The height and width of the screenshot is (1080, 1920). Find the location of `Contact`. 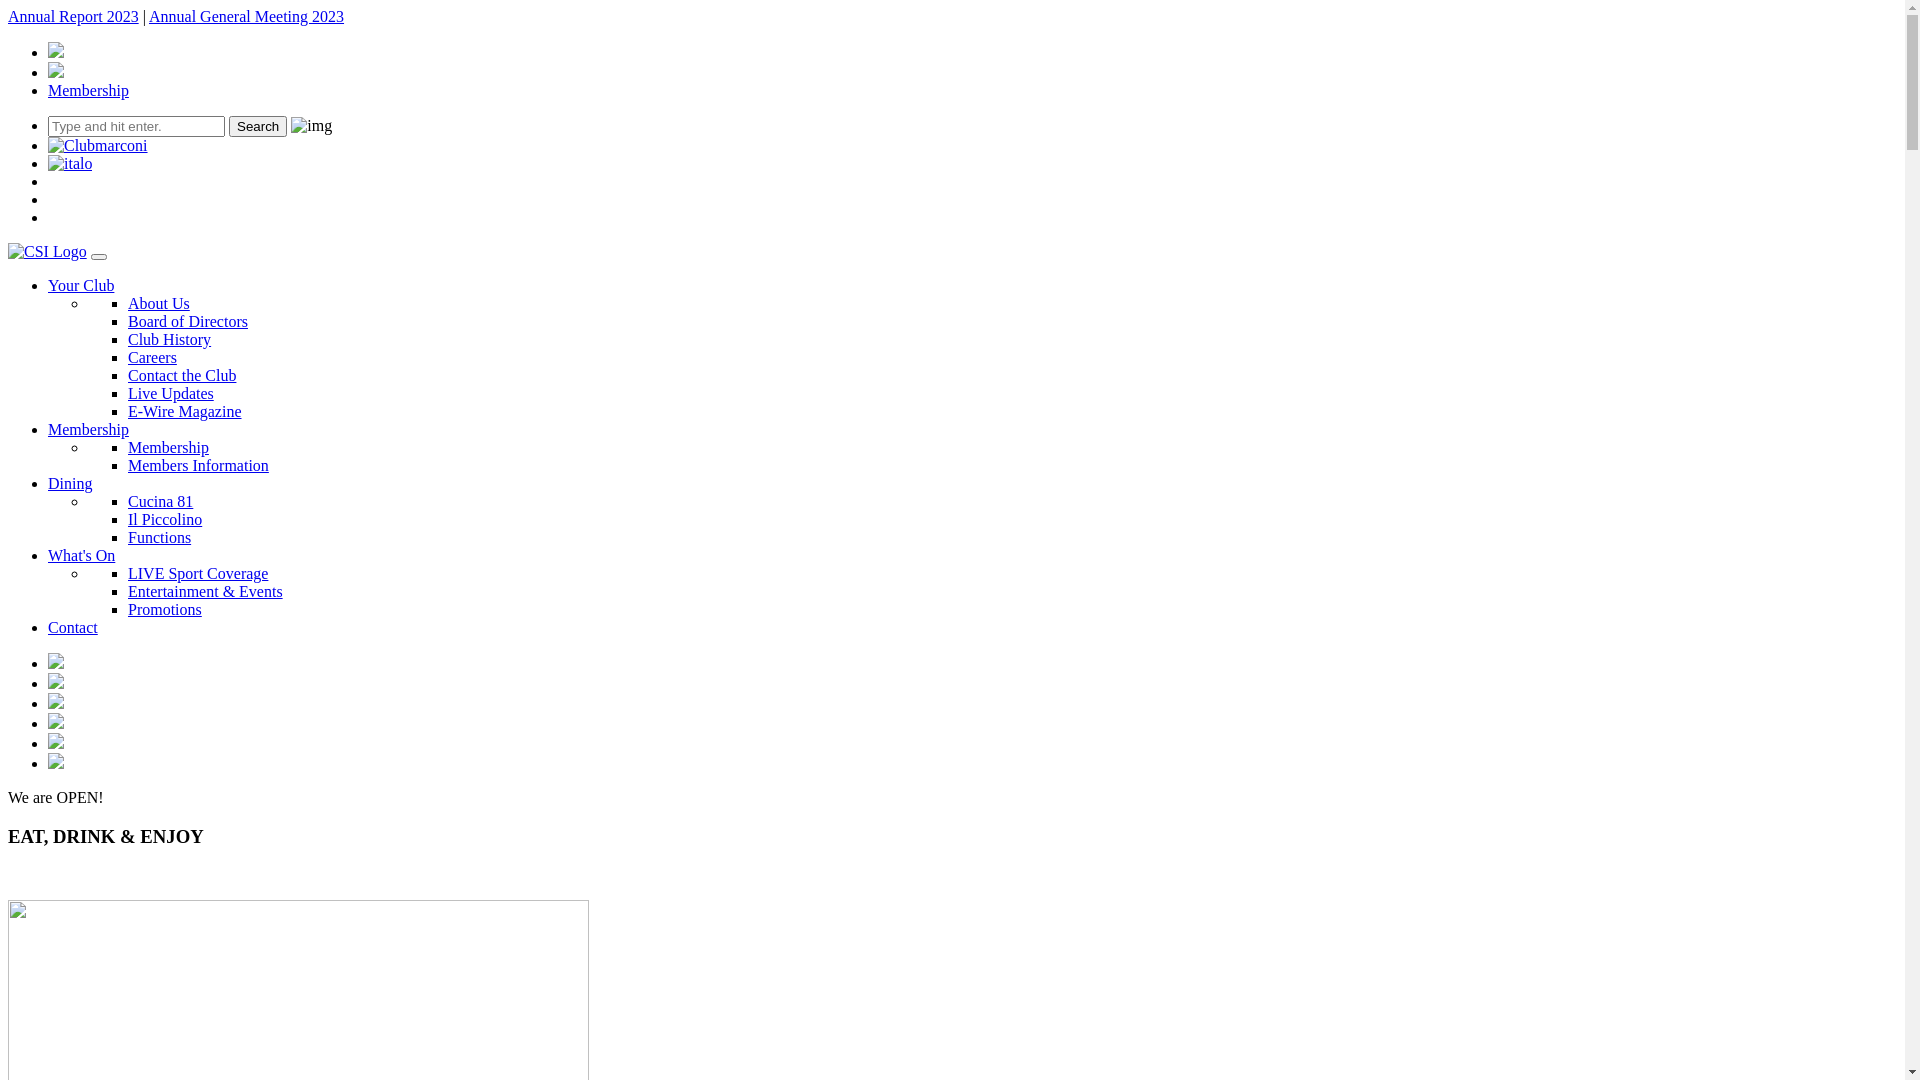

Contact is located at coordinates (73, 628).